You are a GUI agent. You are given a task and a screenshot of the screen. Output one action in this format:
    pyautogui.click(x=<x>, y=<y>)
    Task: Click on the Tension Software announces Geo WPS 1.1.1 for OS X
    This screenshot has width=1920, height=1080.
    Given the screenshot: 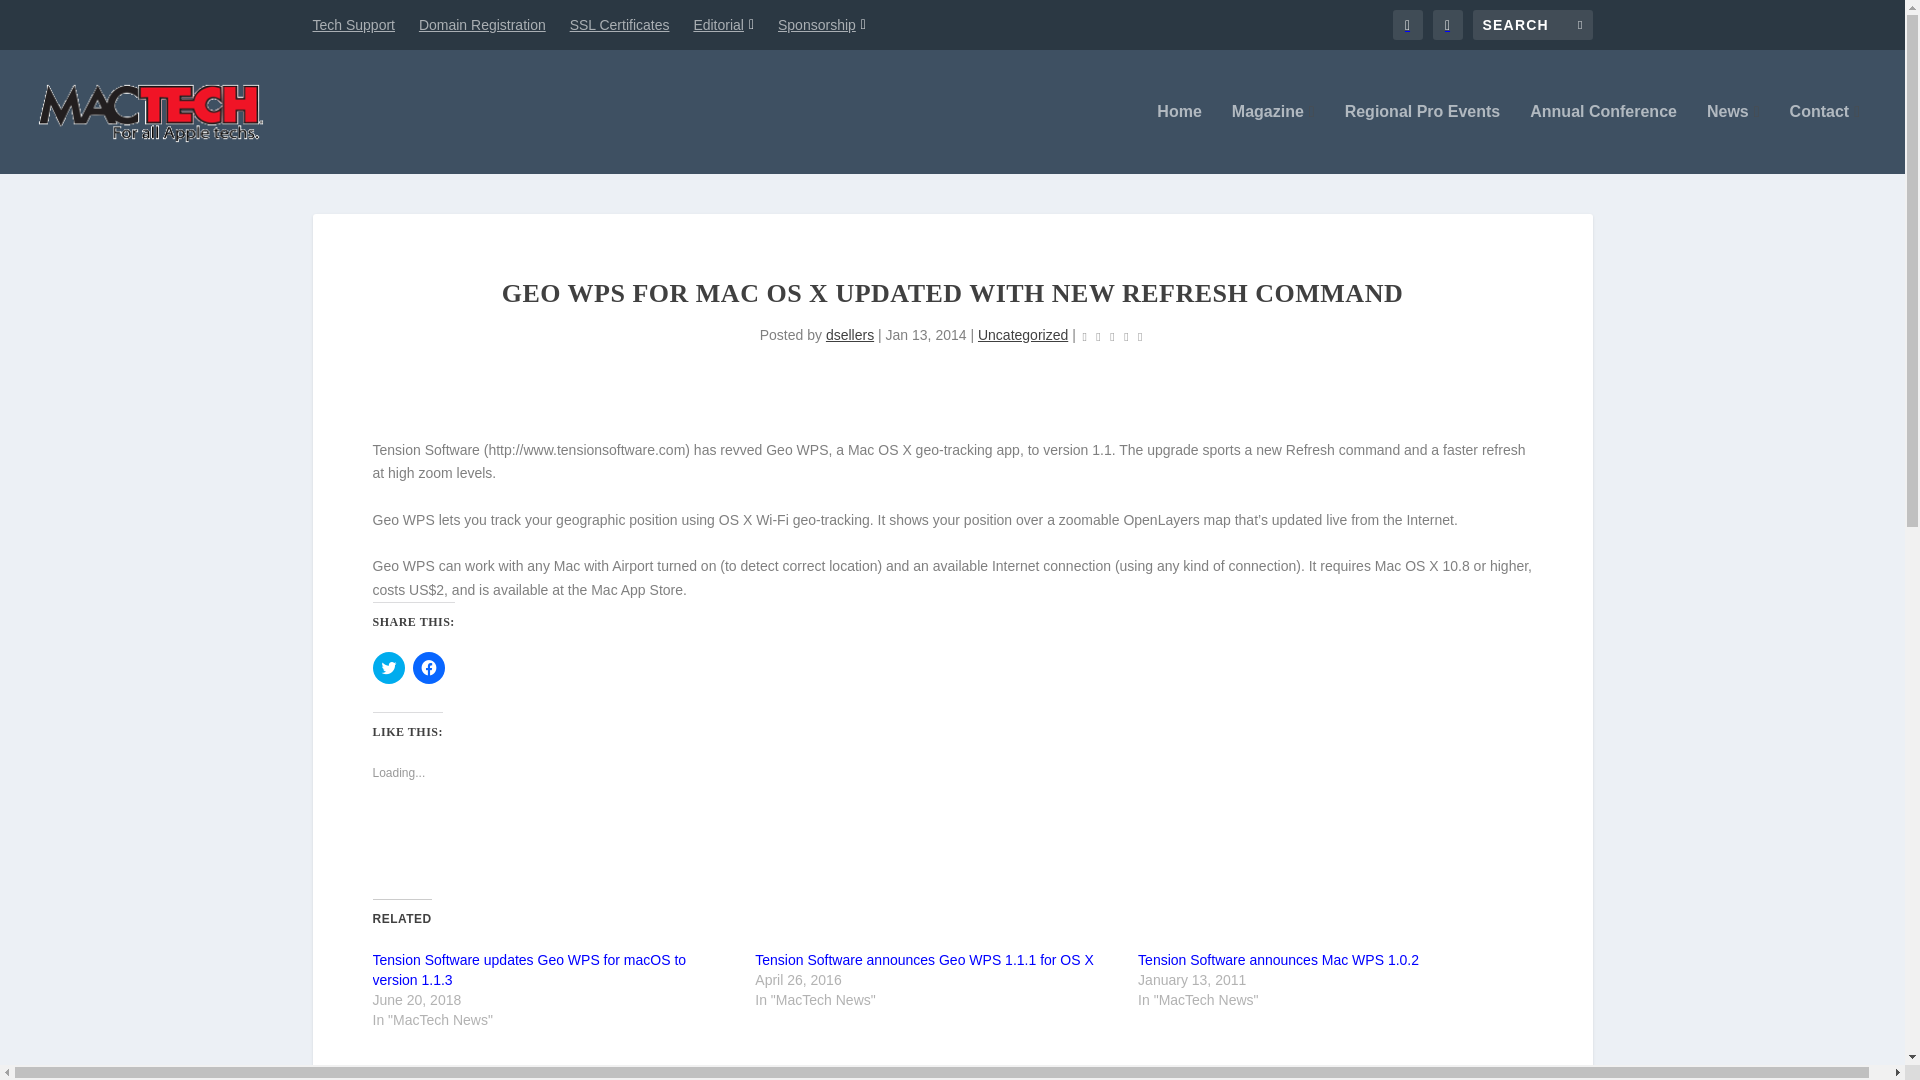 What is the action you would take?
    pyautogui.click(x=924, y=959)
    